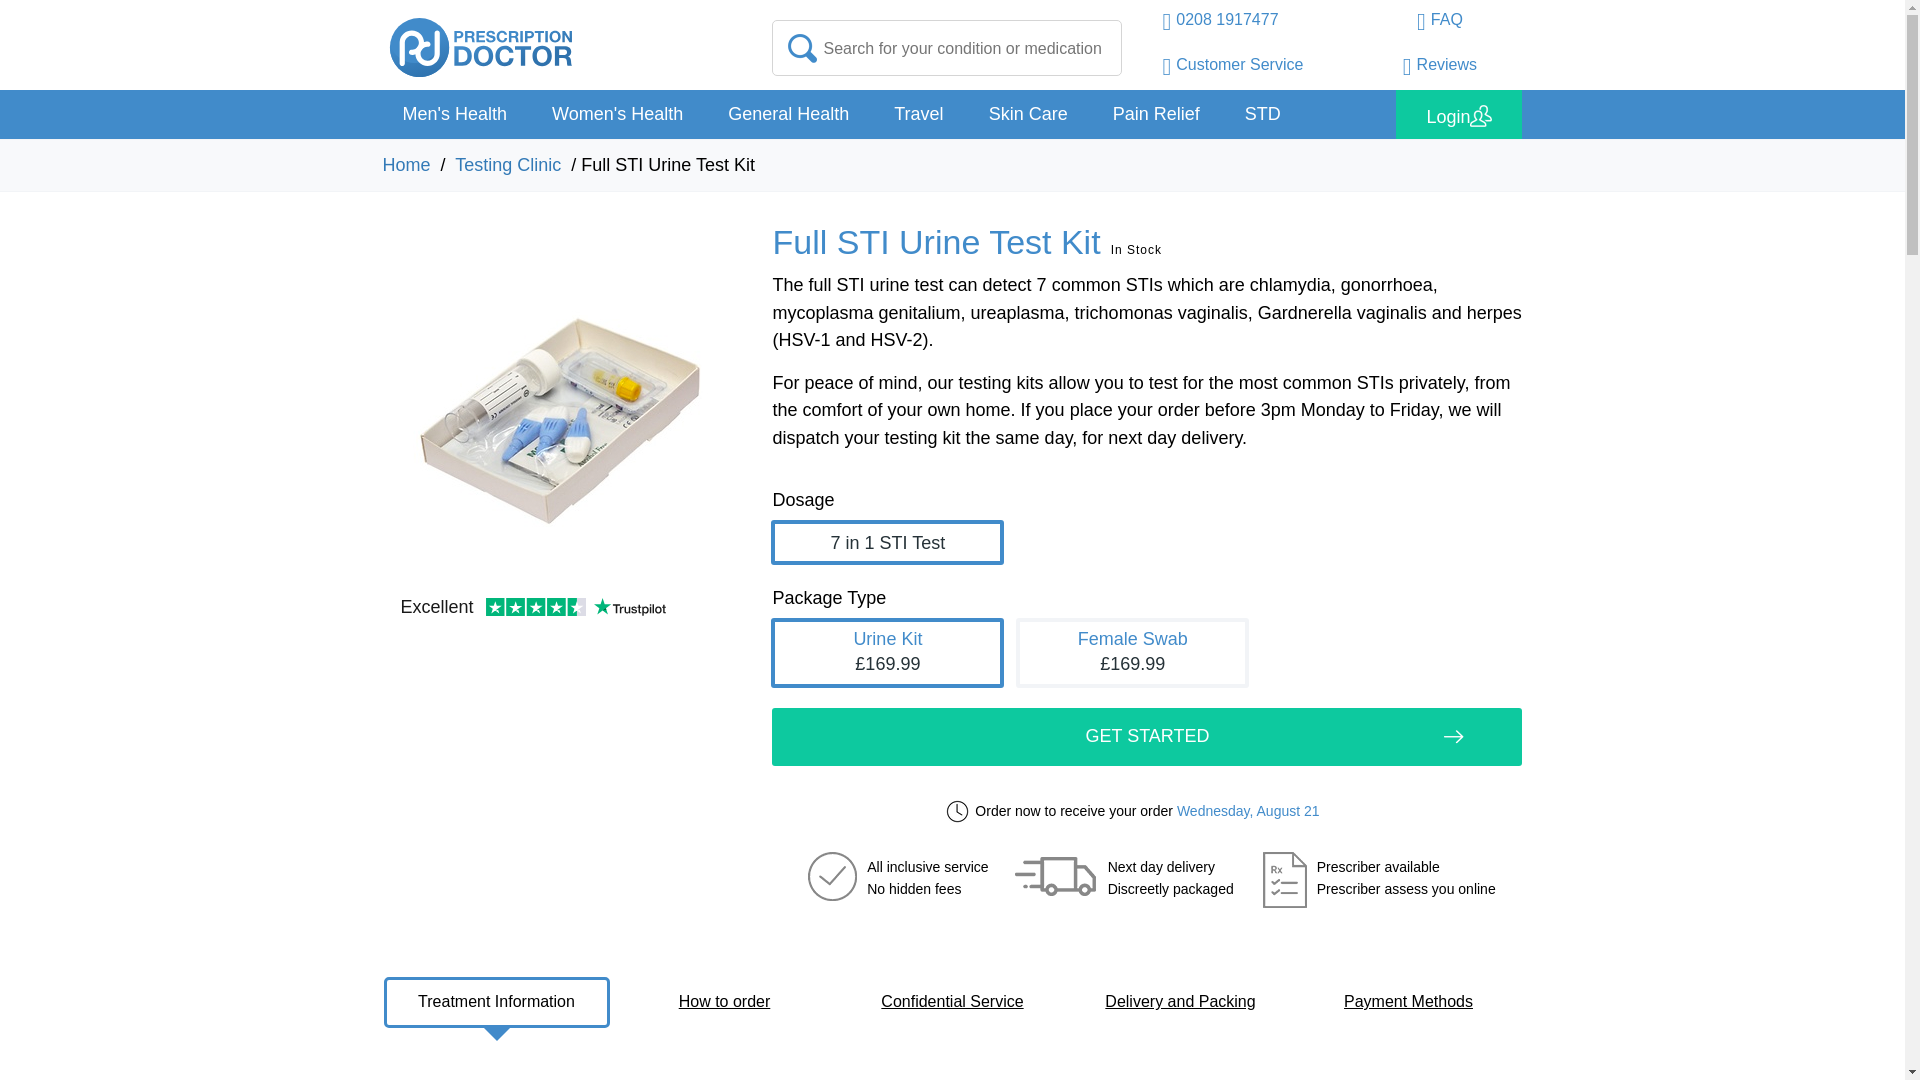 Image resolution: width=1920 pixels, height=1080 pixels. Describe the element at coordinates (788, 114) in the screenshot. I see `General Health` at that location.